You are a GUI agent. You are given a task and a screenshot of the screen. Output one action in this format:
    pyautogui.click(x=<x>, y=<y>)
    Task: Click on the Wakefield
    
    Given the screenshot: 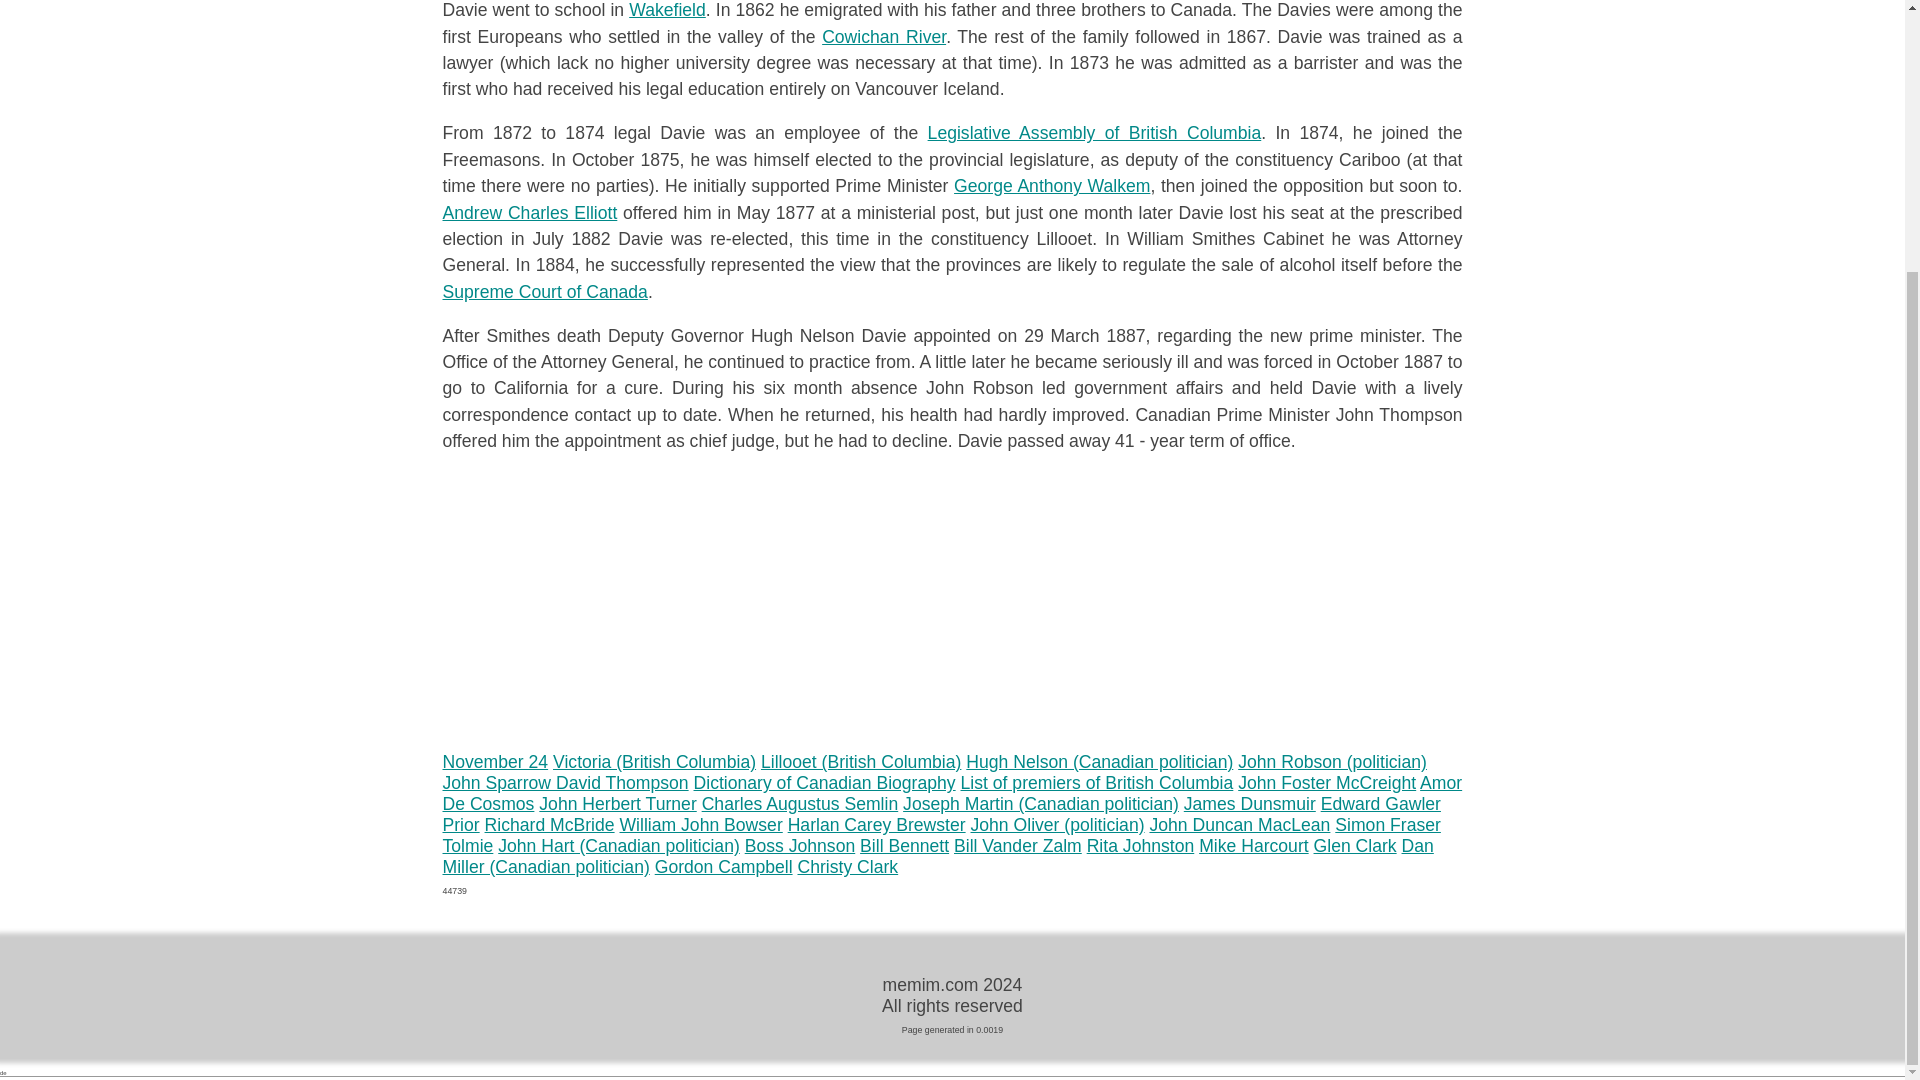 What is the action you would take?
    pyautogui.click(x=668, y=10)
    